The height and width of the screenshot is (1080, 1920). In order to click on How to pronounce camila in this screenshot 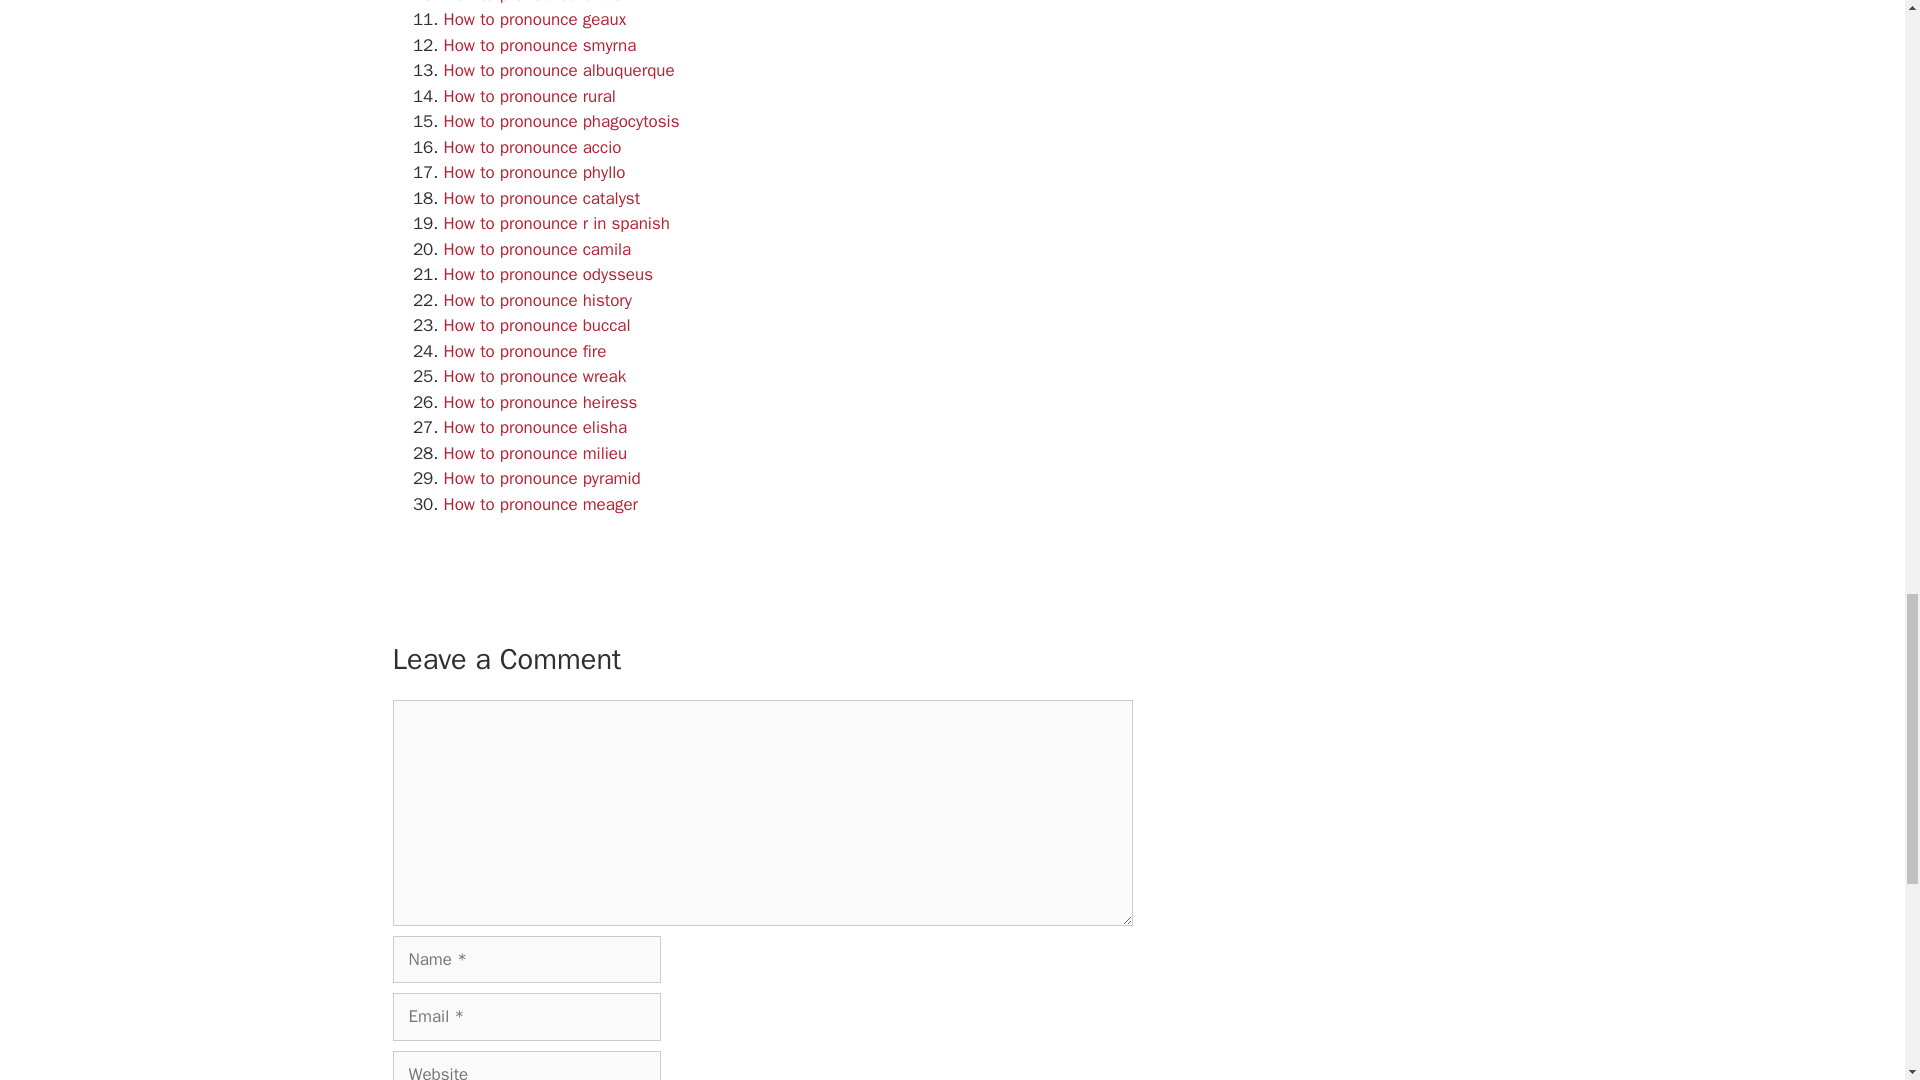, I will do `click(537, 249)`.